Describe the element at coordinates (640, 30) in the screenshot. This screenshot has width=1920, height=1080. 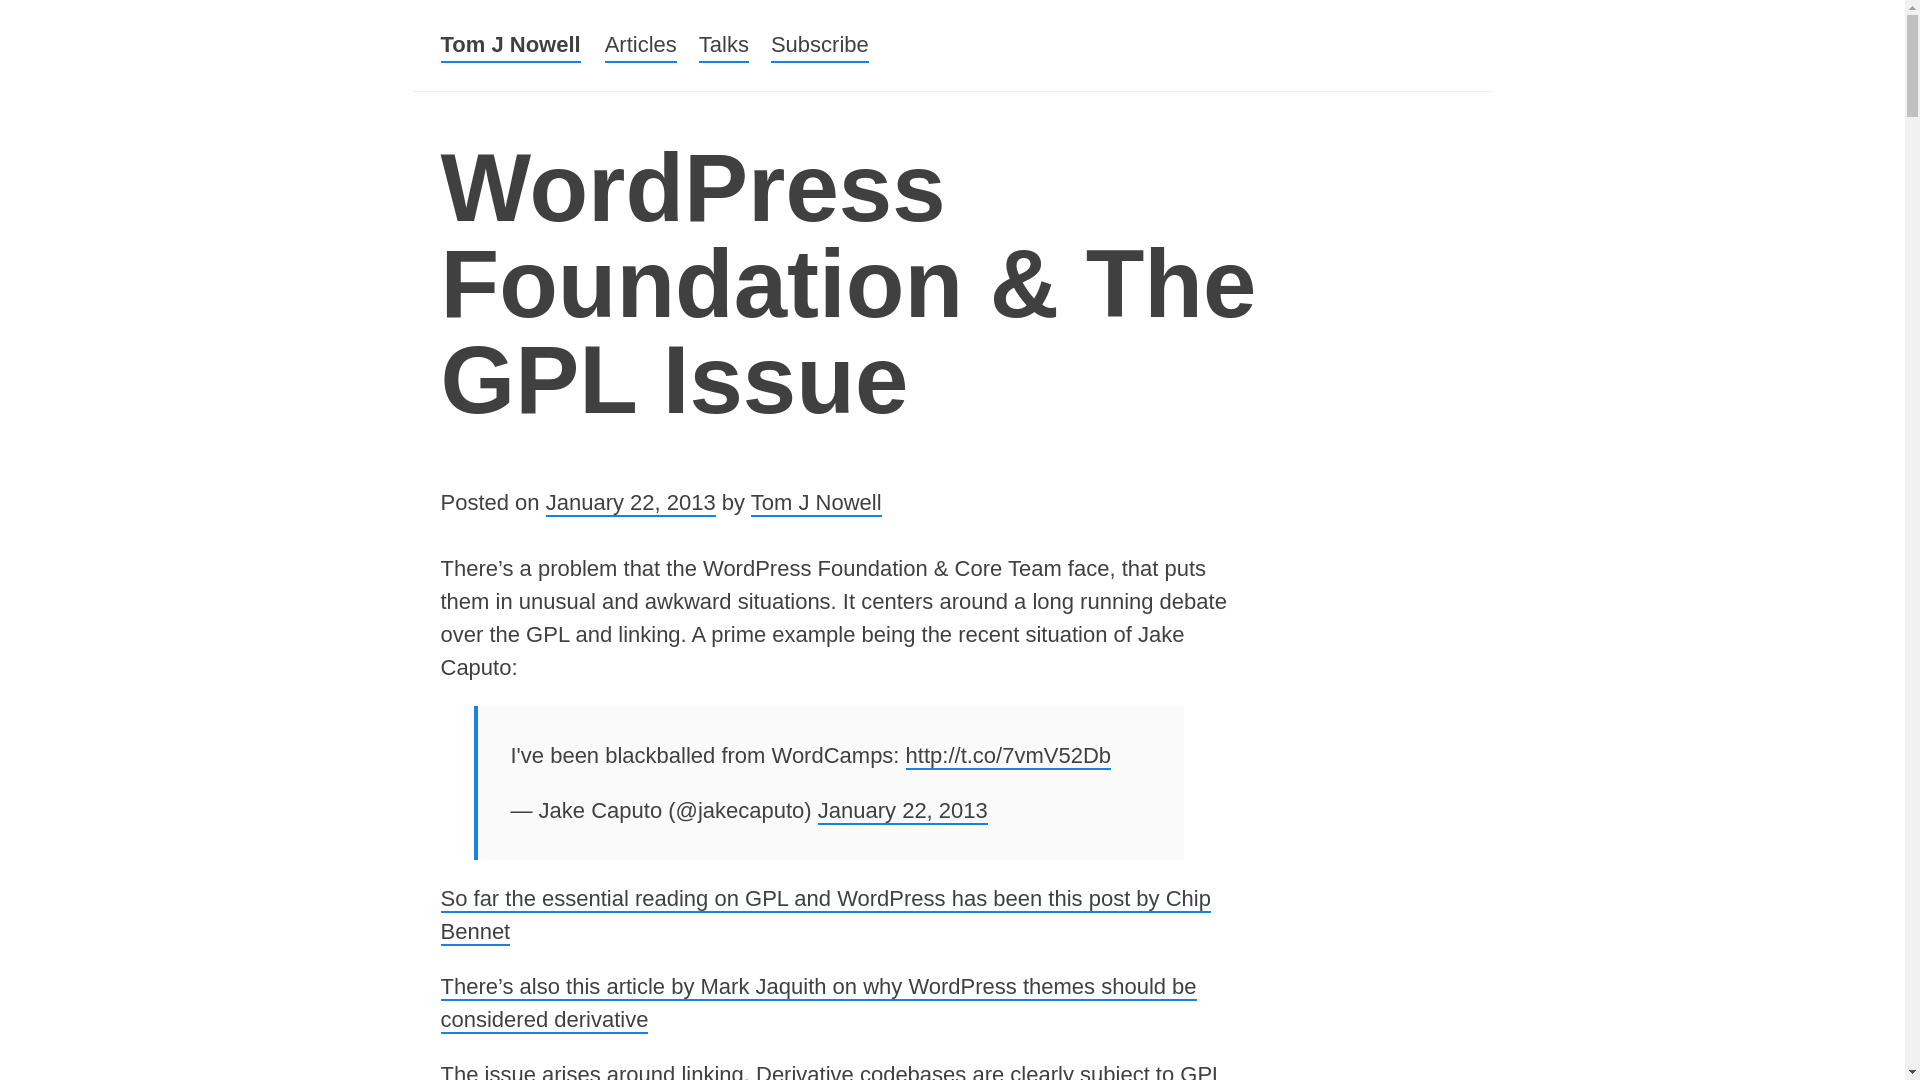
I see `Articles` at that location.